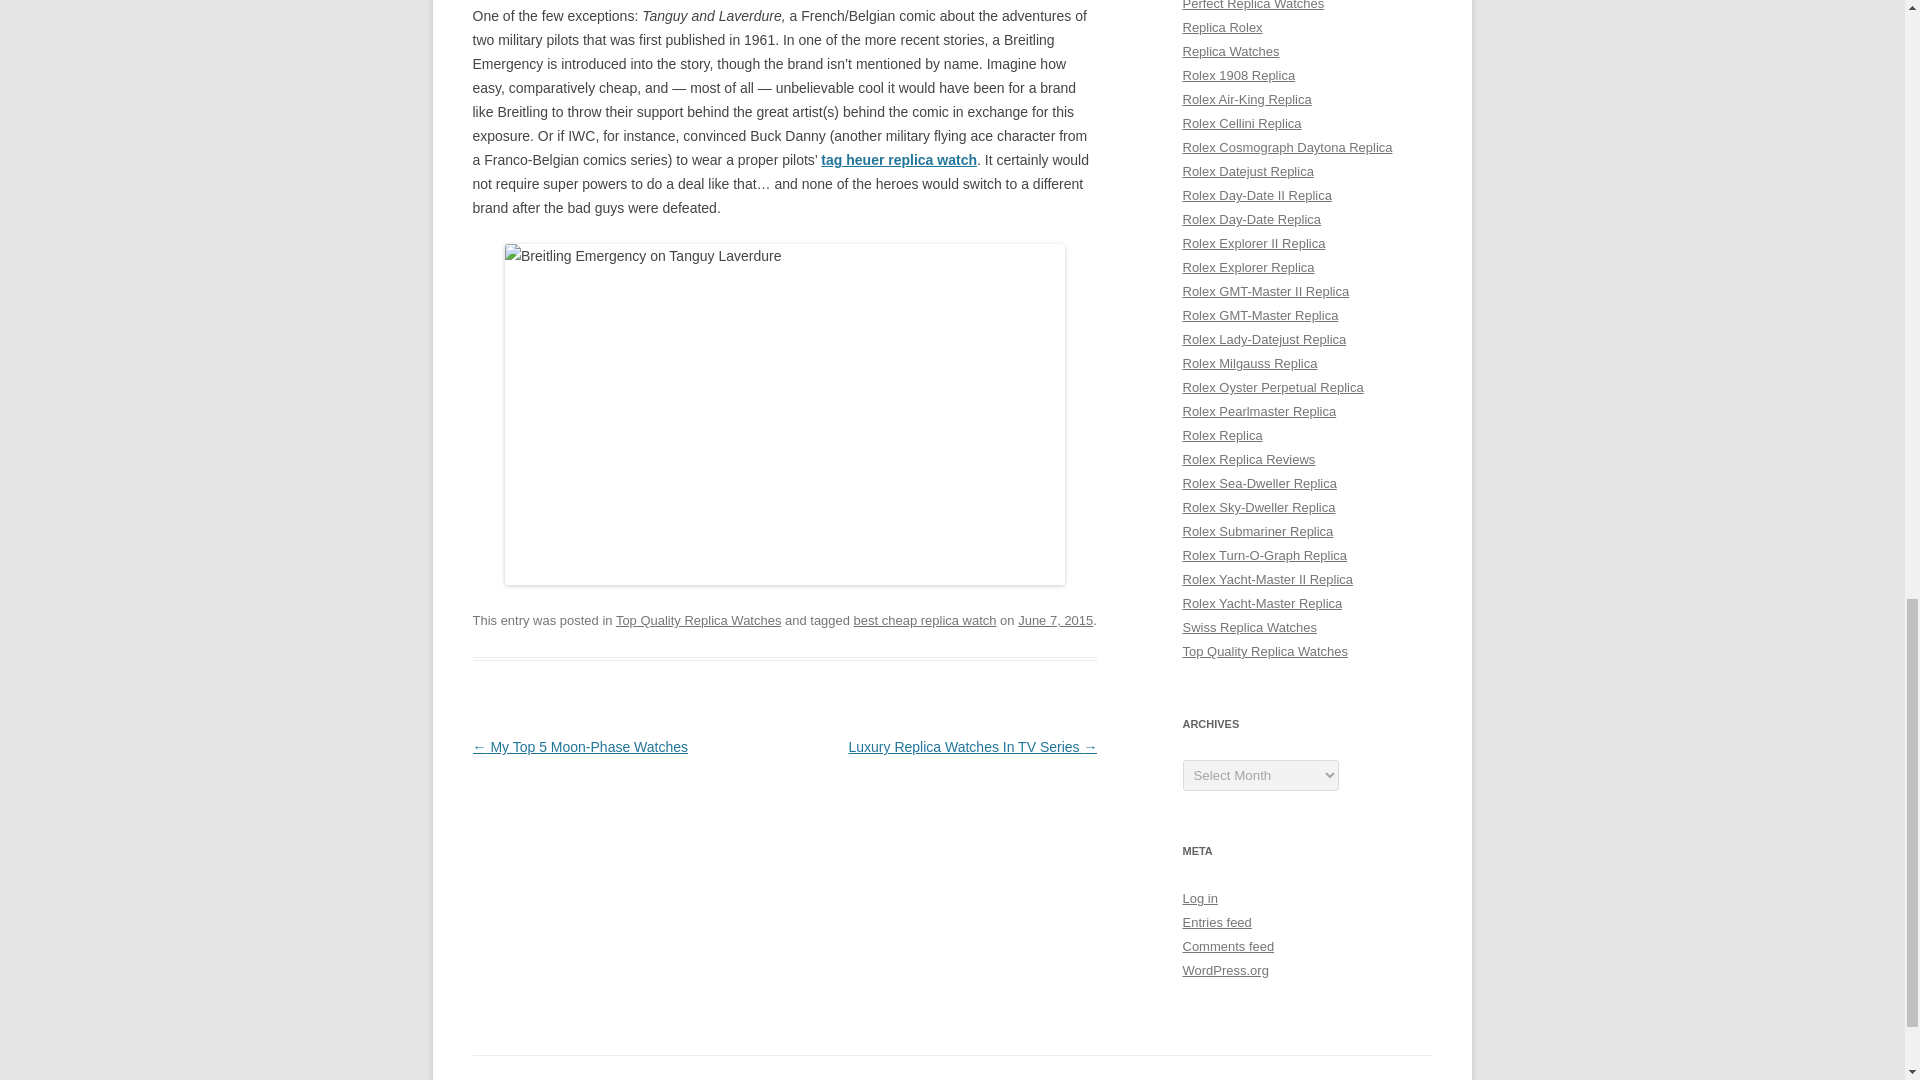 The image size is (1920, 1080). Describe the element at coordinates (1287, 148) in the screenshot. I see `Rolex Cosmograph Daytona Replica` at that location.